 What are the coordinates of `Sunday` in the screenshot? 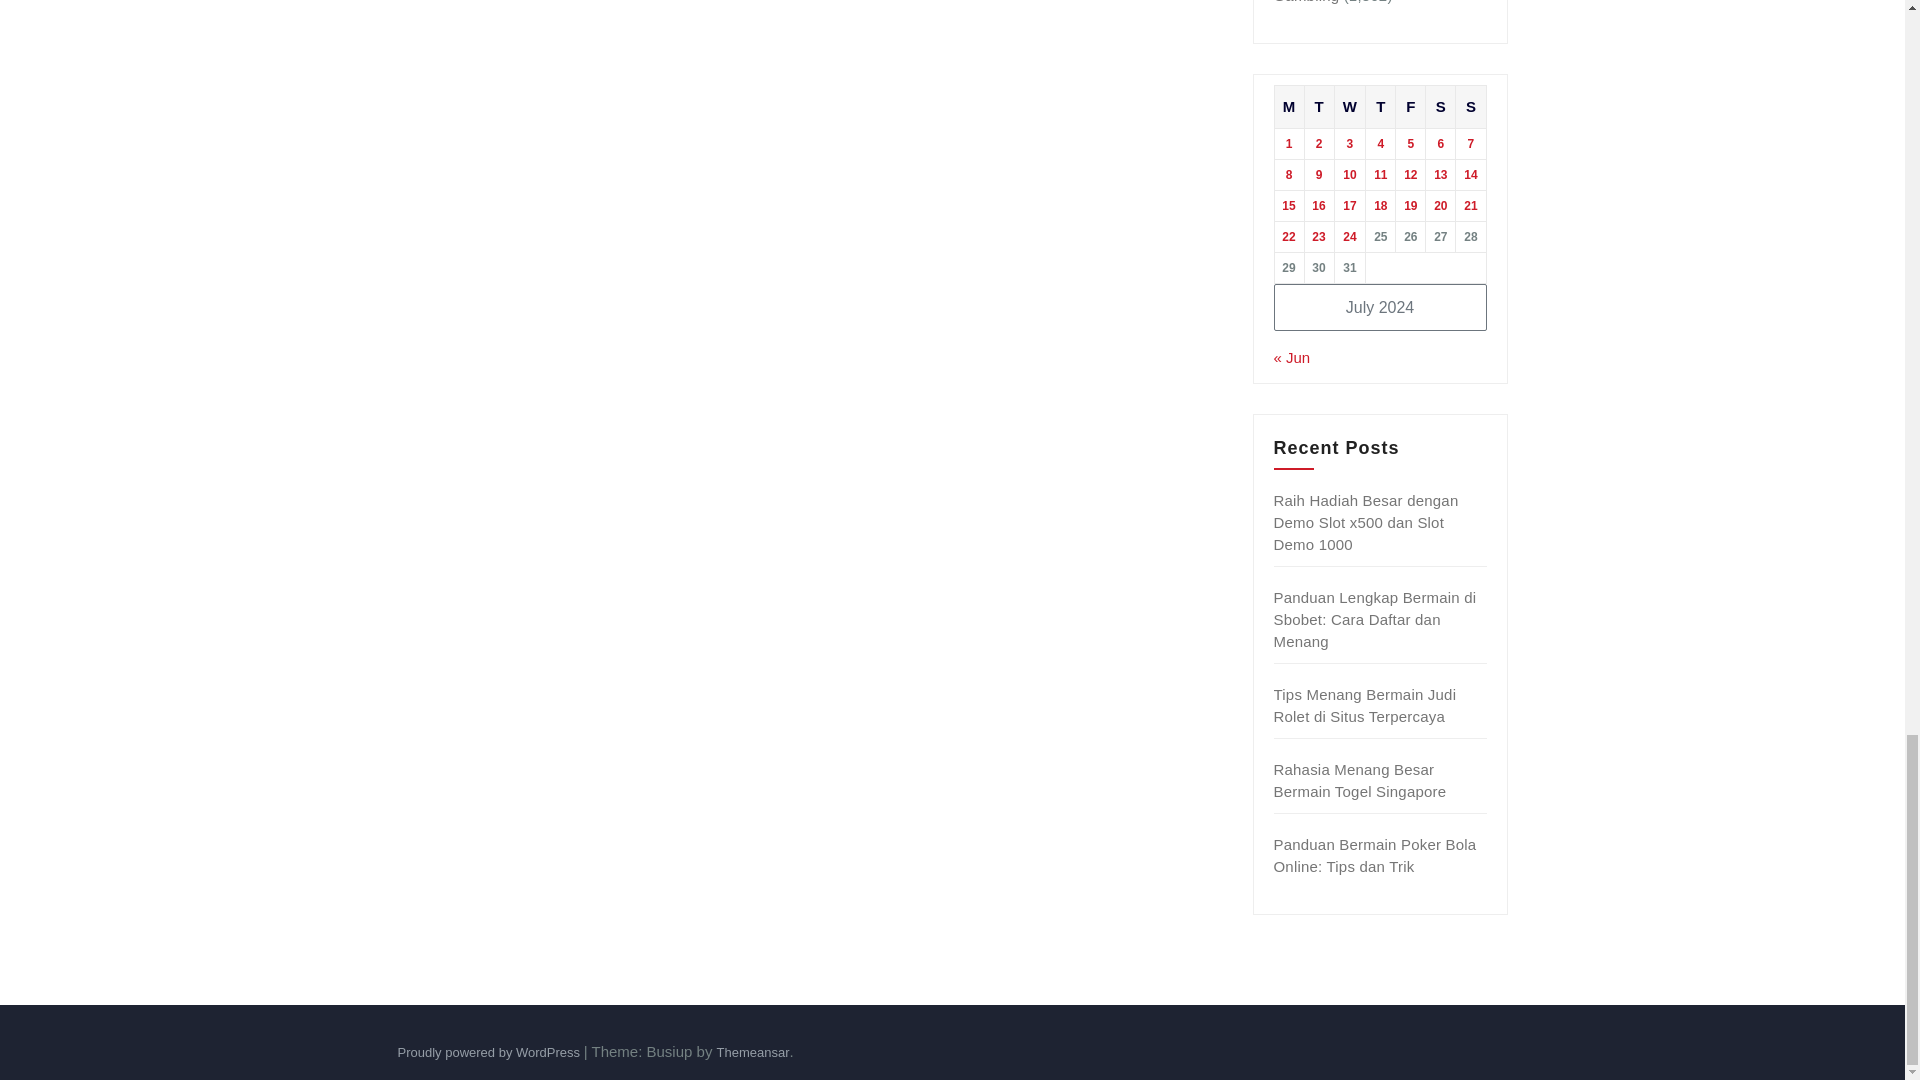 It's located at (1470, 106).